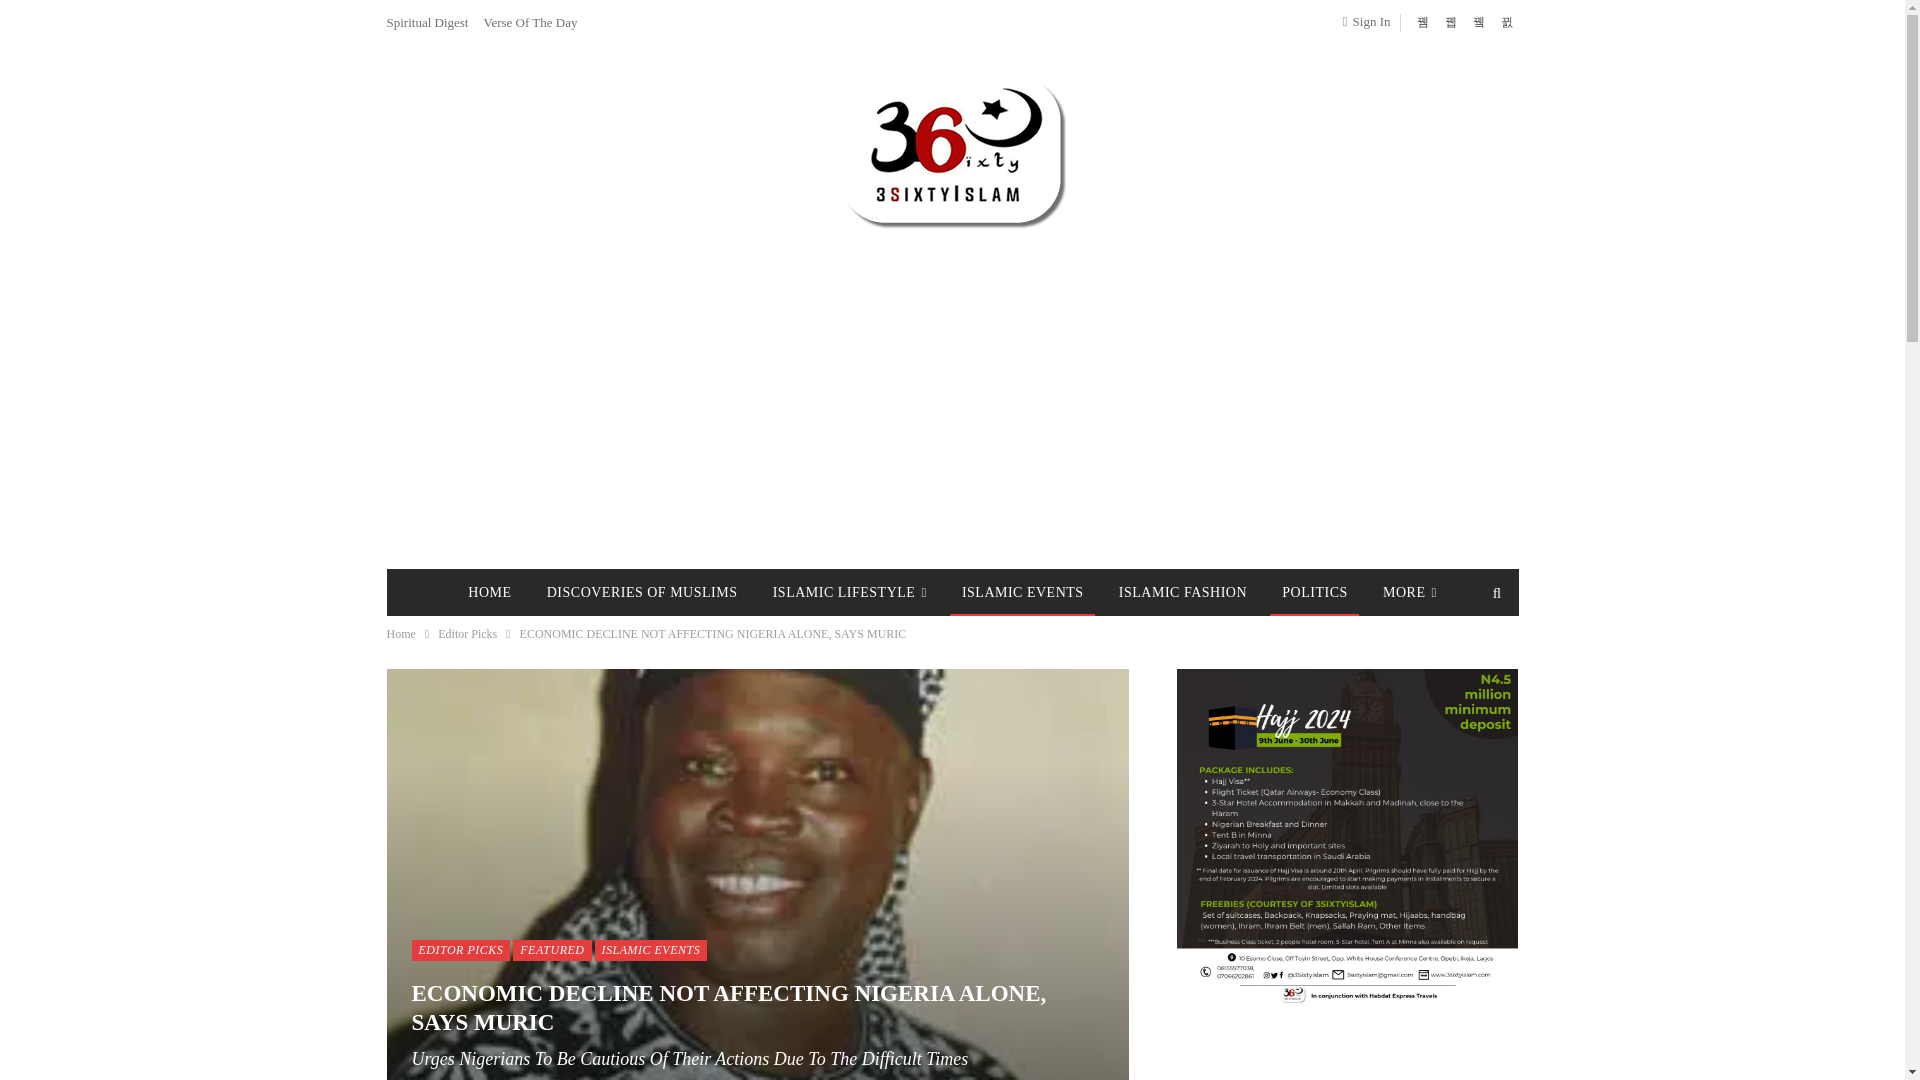  Describe the element at coordinates (642, 592) in the screenshot. I see `DISCOVERIES OF MUSLIMS` at that location.